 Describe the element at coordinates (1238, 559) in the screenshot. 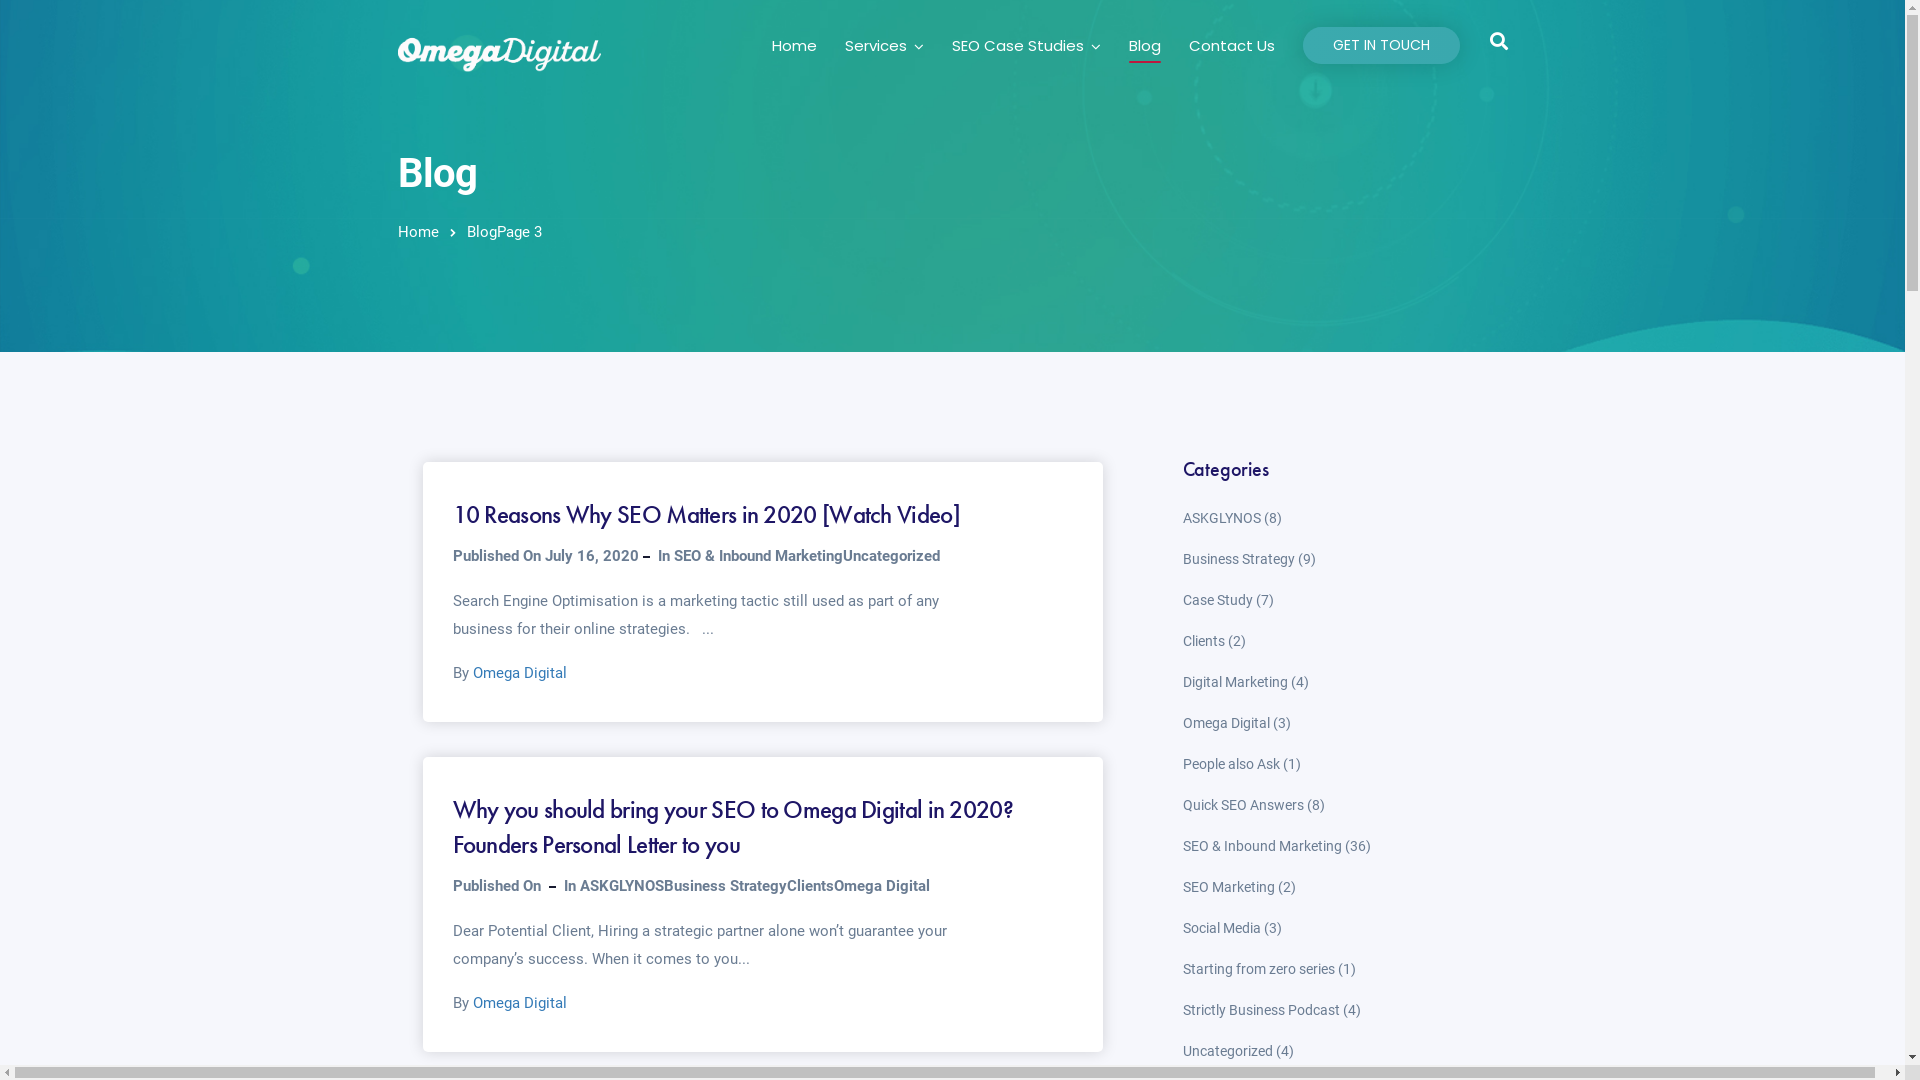

I see `Business Strategy` at that location.